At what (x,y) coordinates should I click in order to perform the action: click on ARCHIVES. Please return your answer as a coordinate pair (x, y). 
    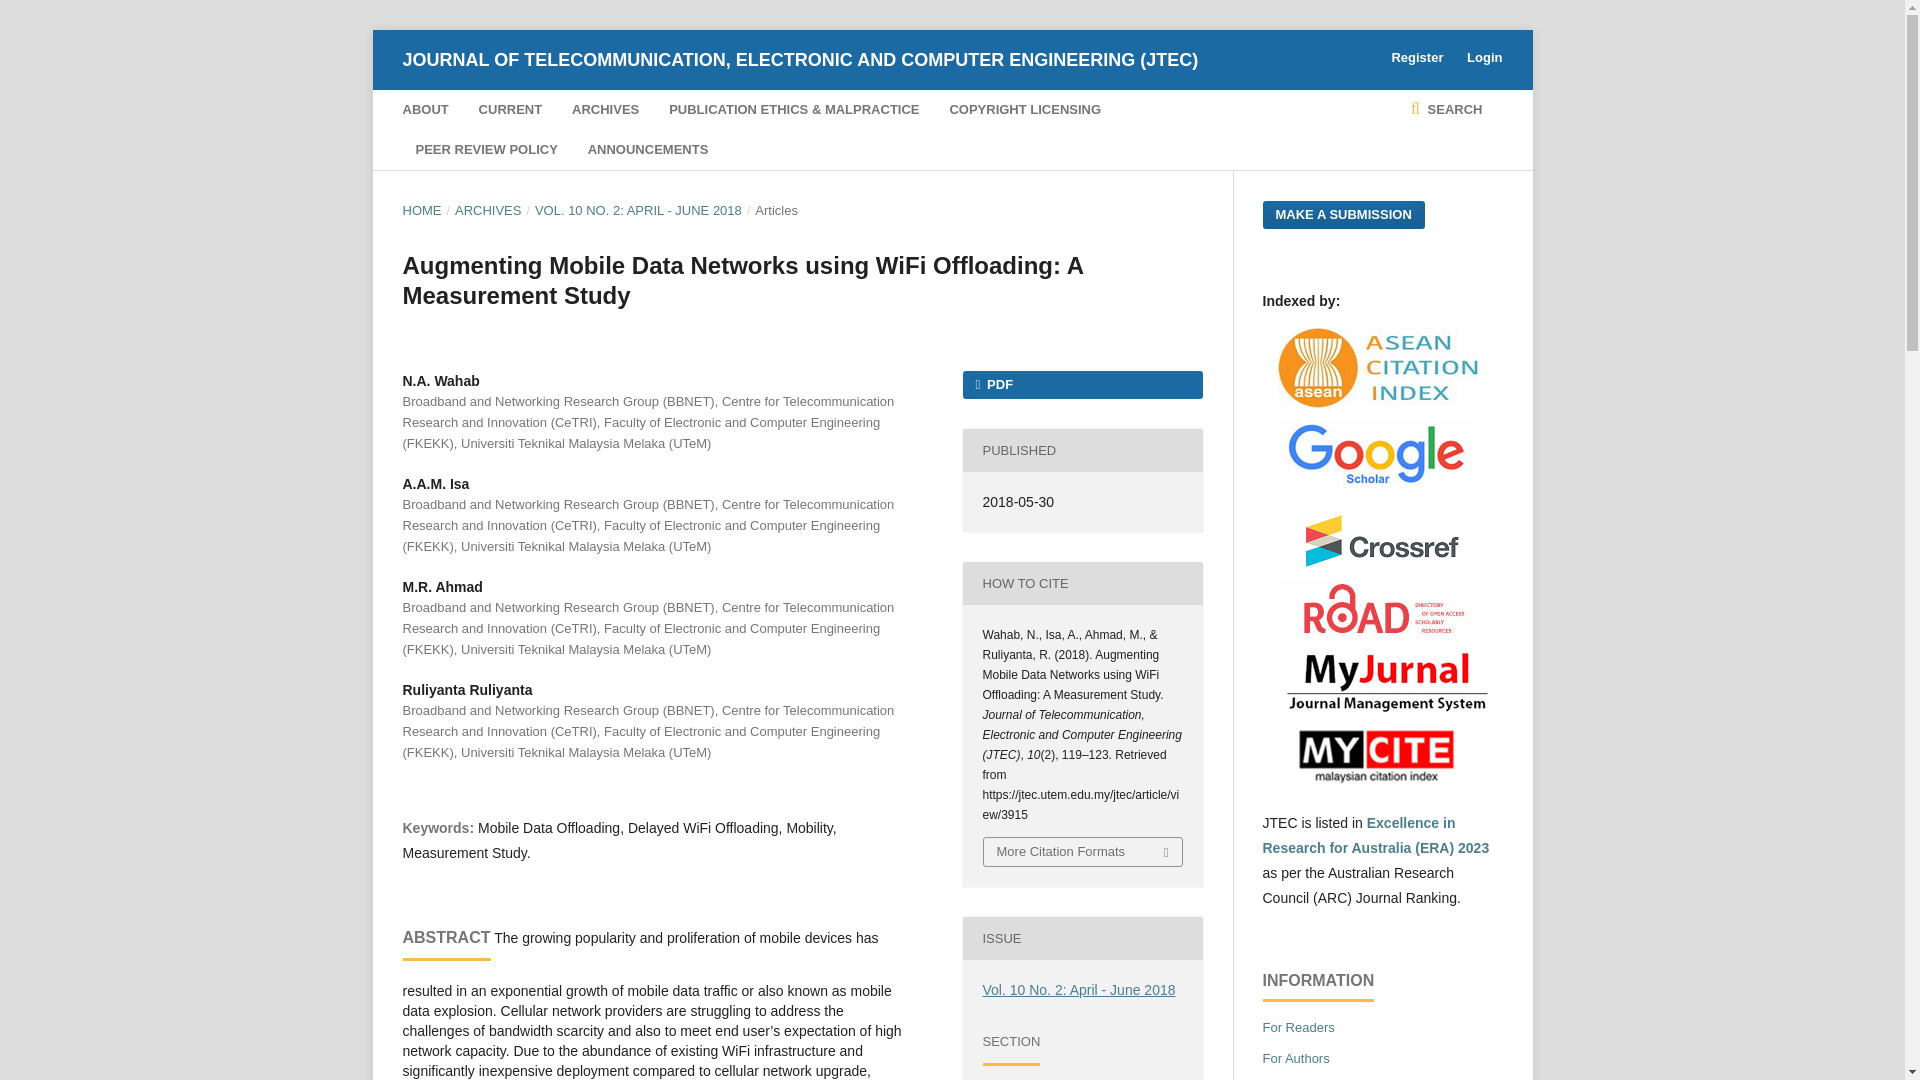
    Looking at the image, I should click on (488, 210).